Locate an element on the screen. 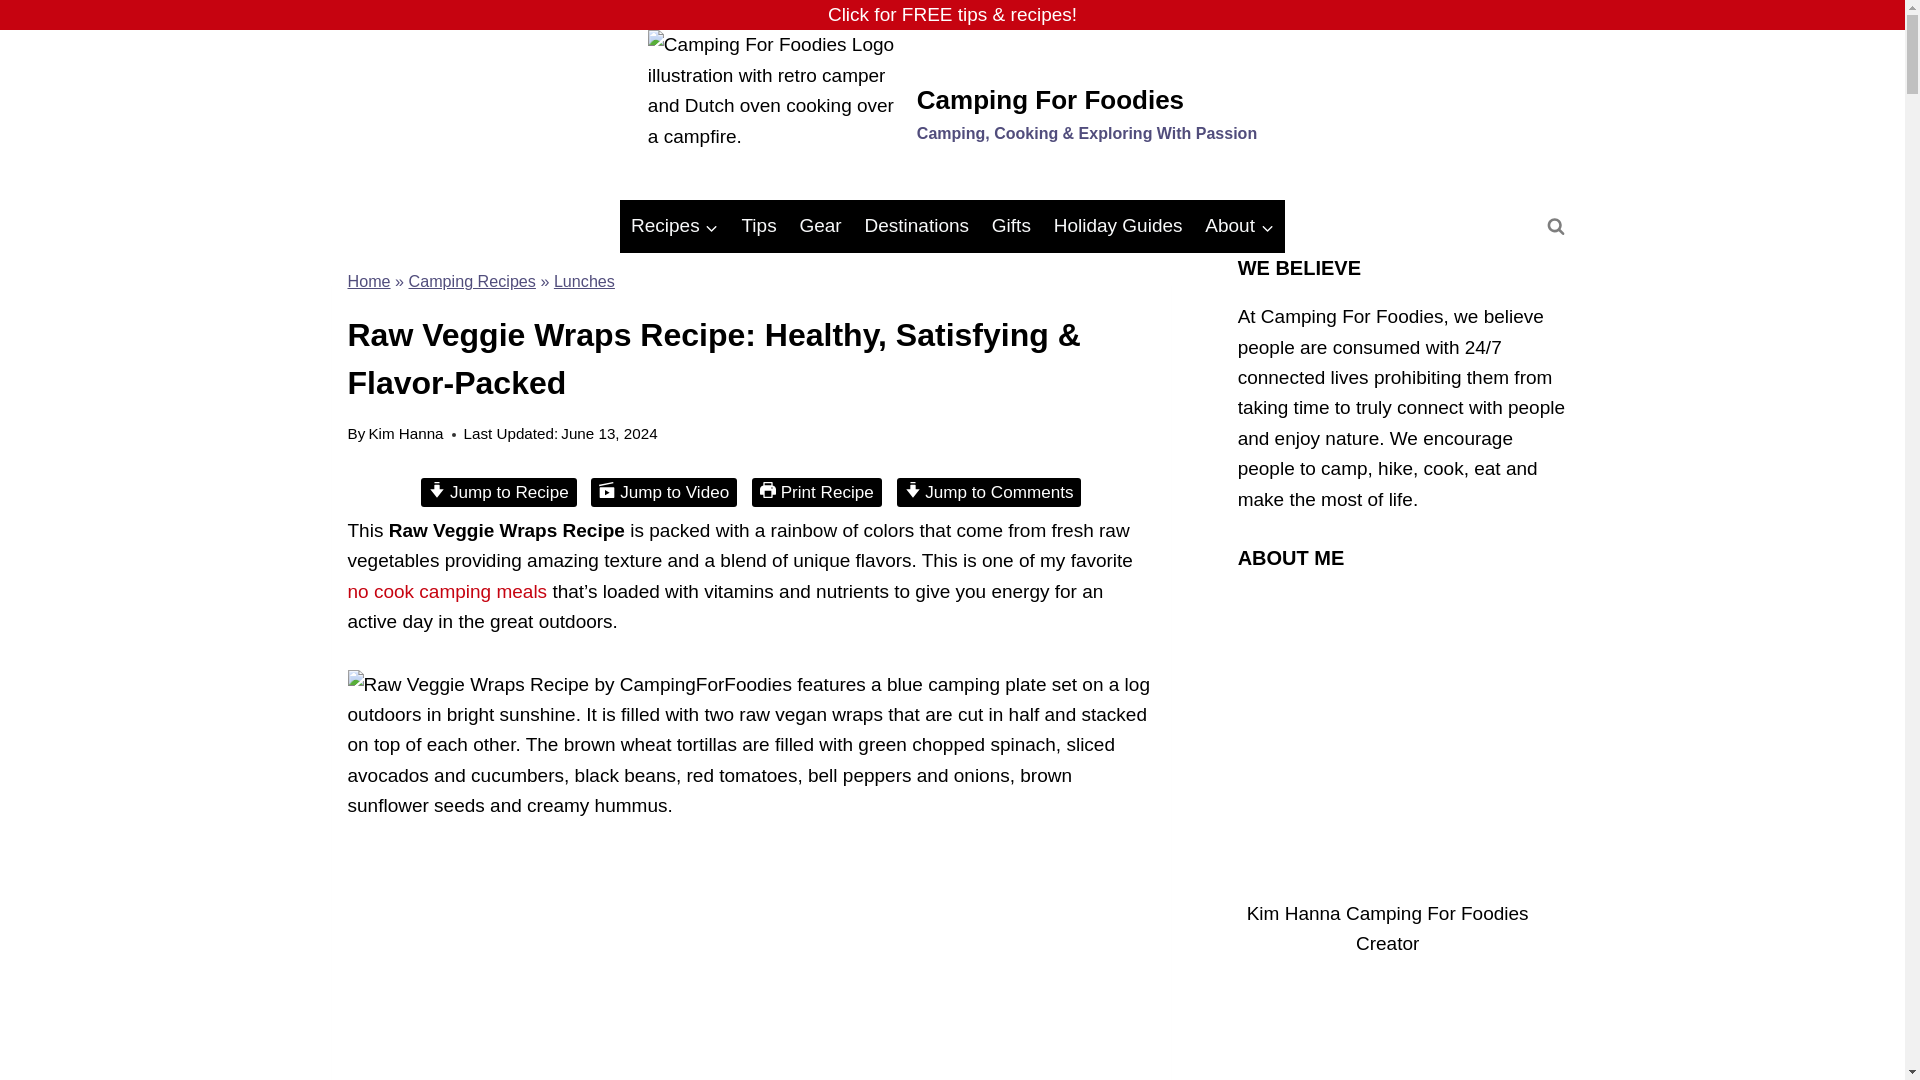 The width and height of the screenshot is (1920, 1080). Gear is located at coordinates (820, 226).